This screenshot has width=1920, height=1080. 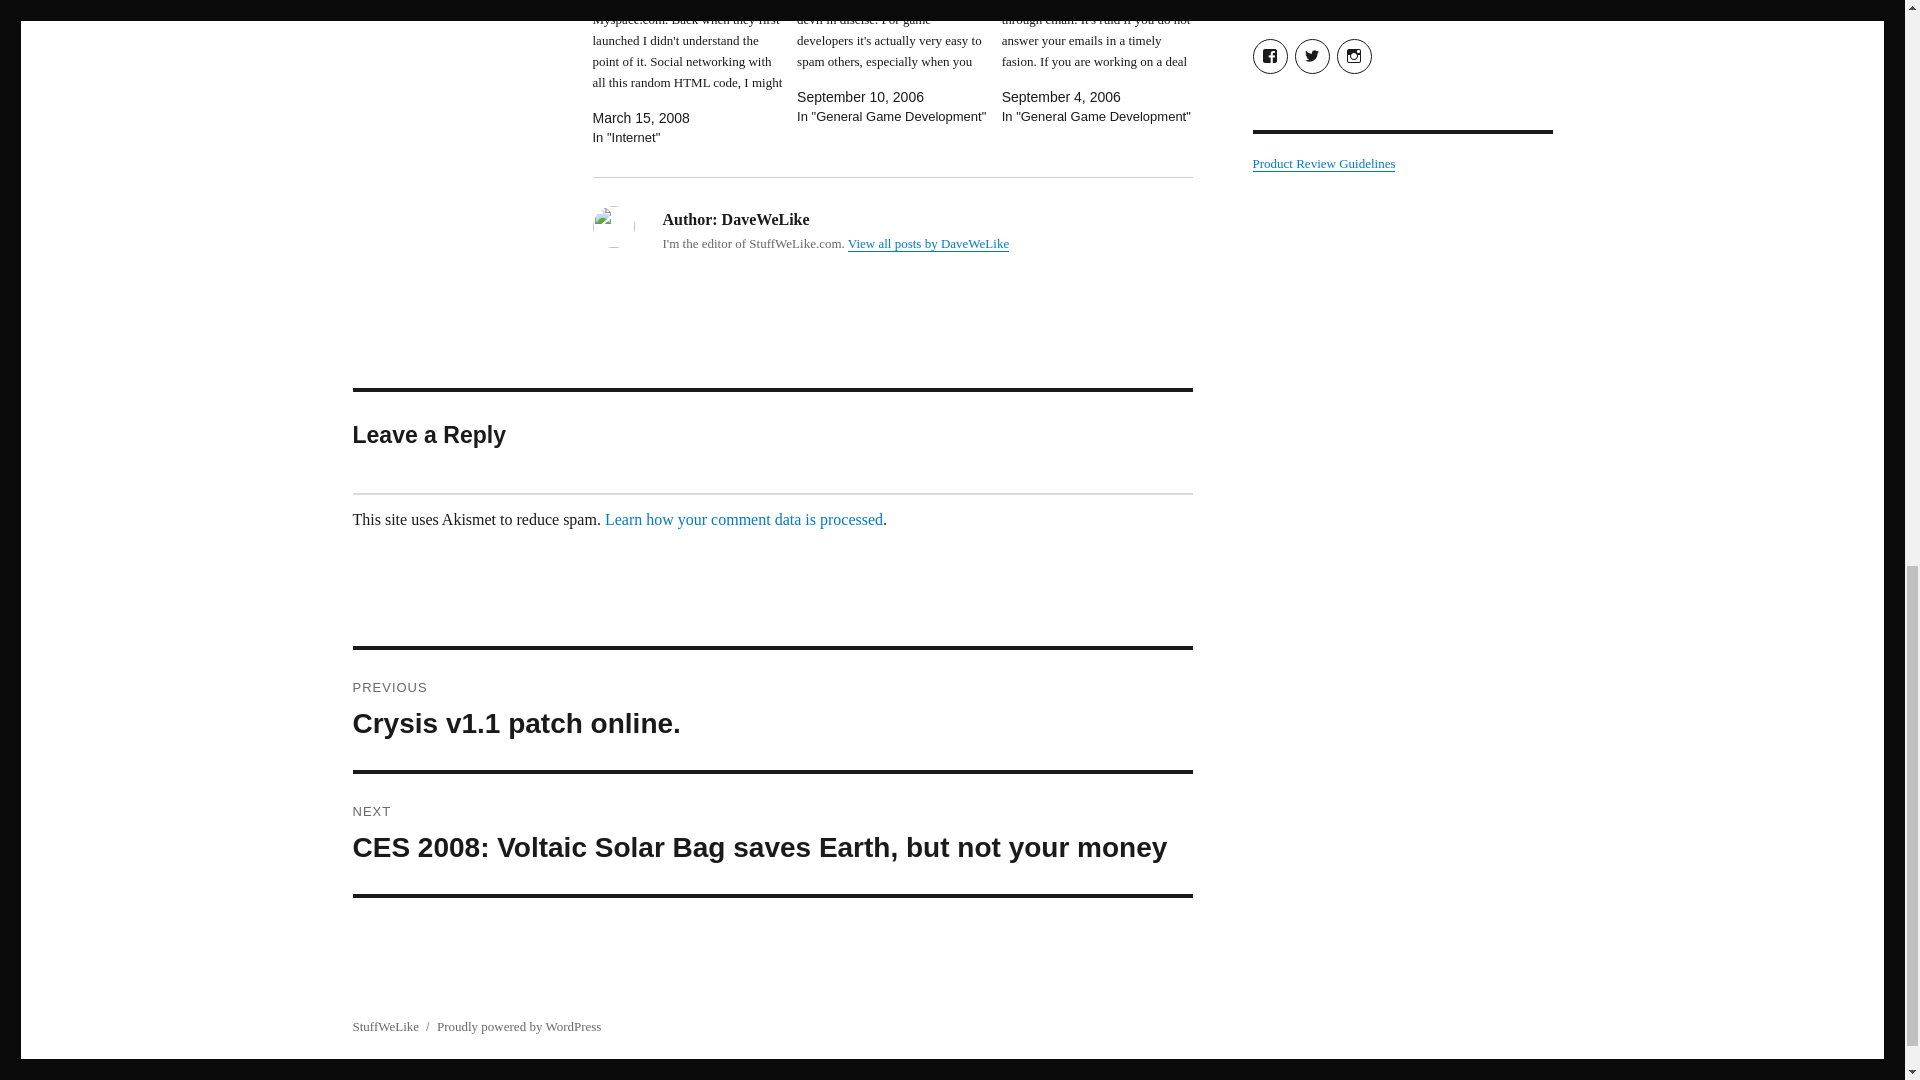 I want to click on Learn how your comment data is processed, so click(x=772, y=710).